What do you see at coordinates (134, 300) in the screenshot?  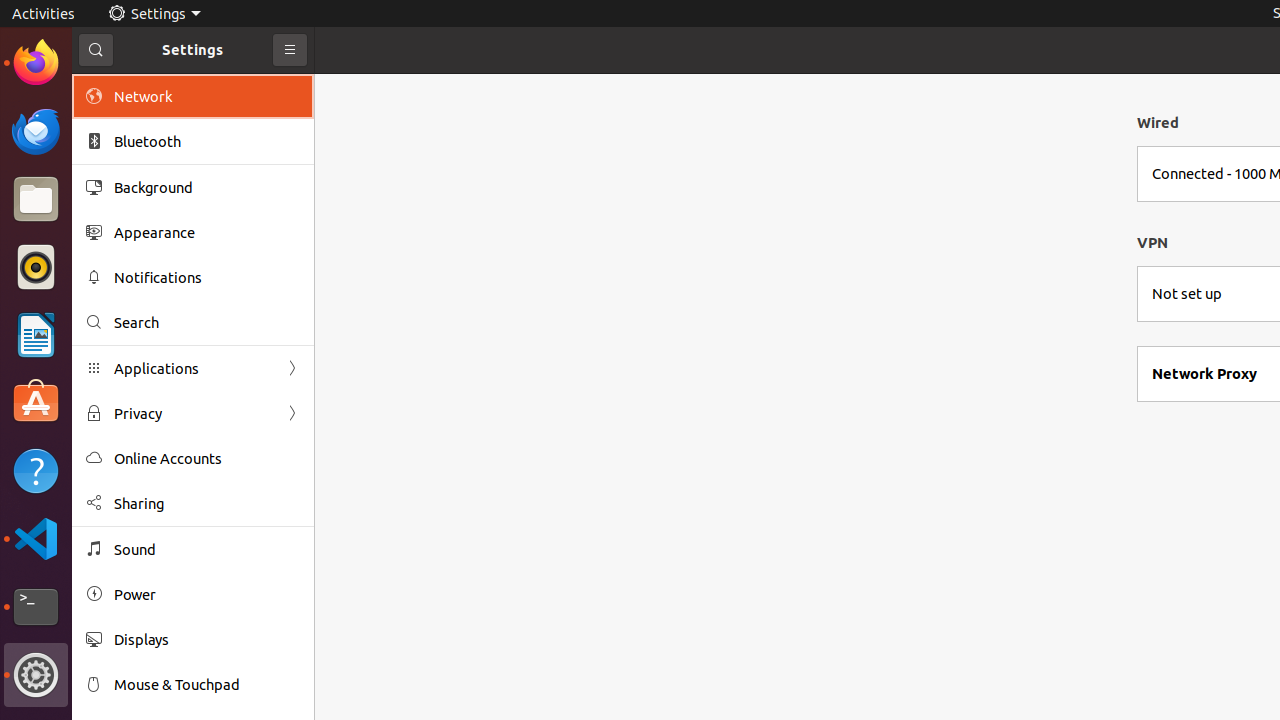 I see `IsaHelpMain.desktop` at bounding box center [134, 300].